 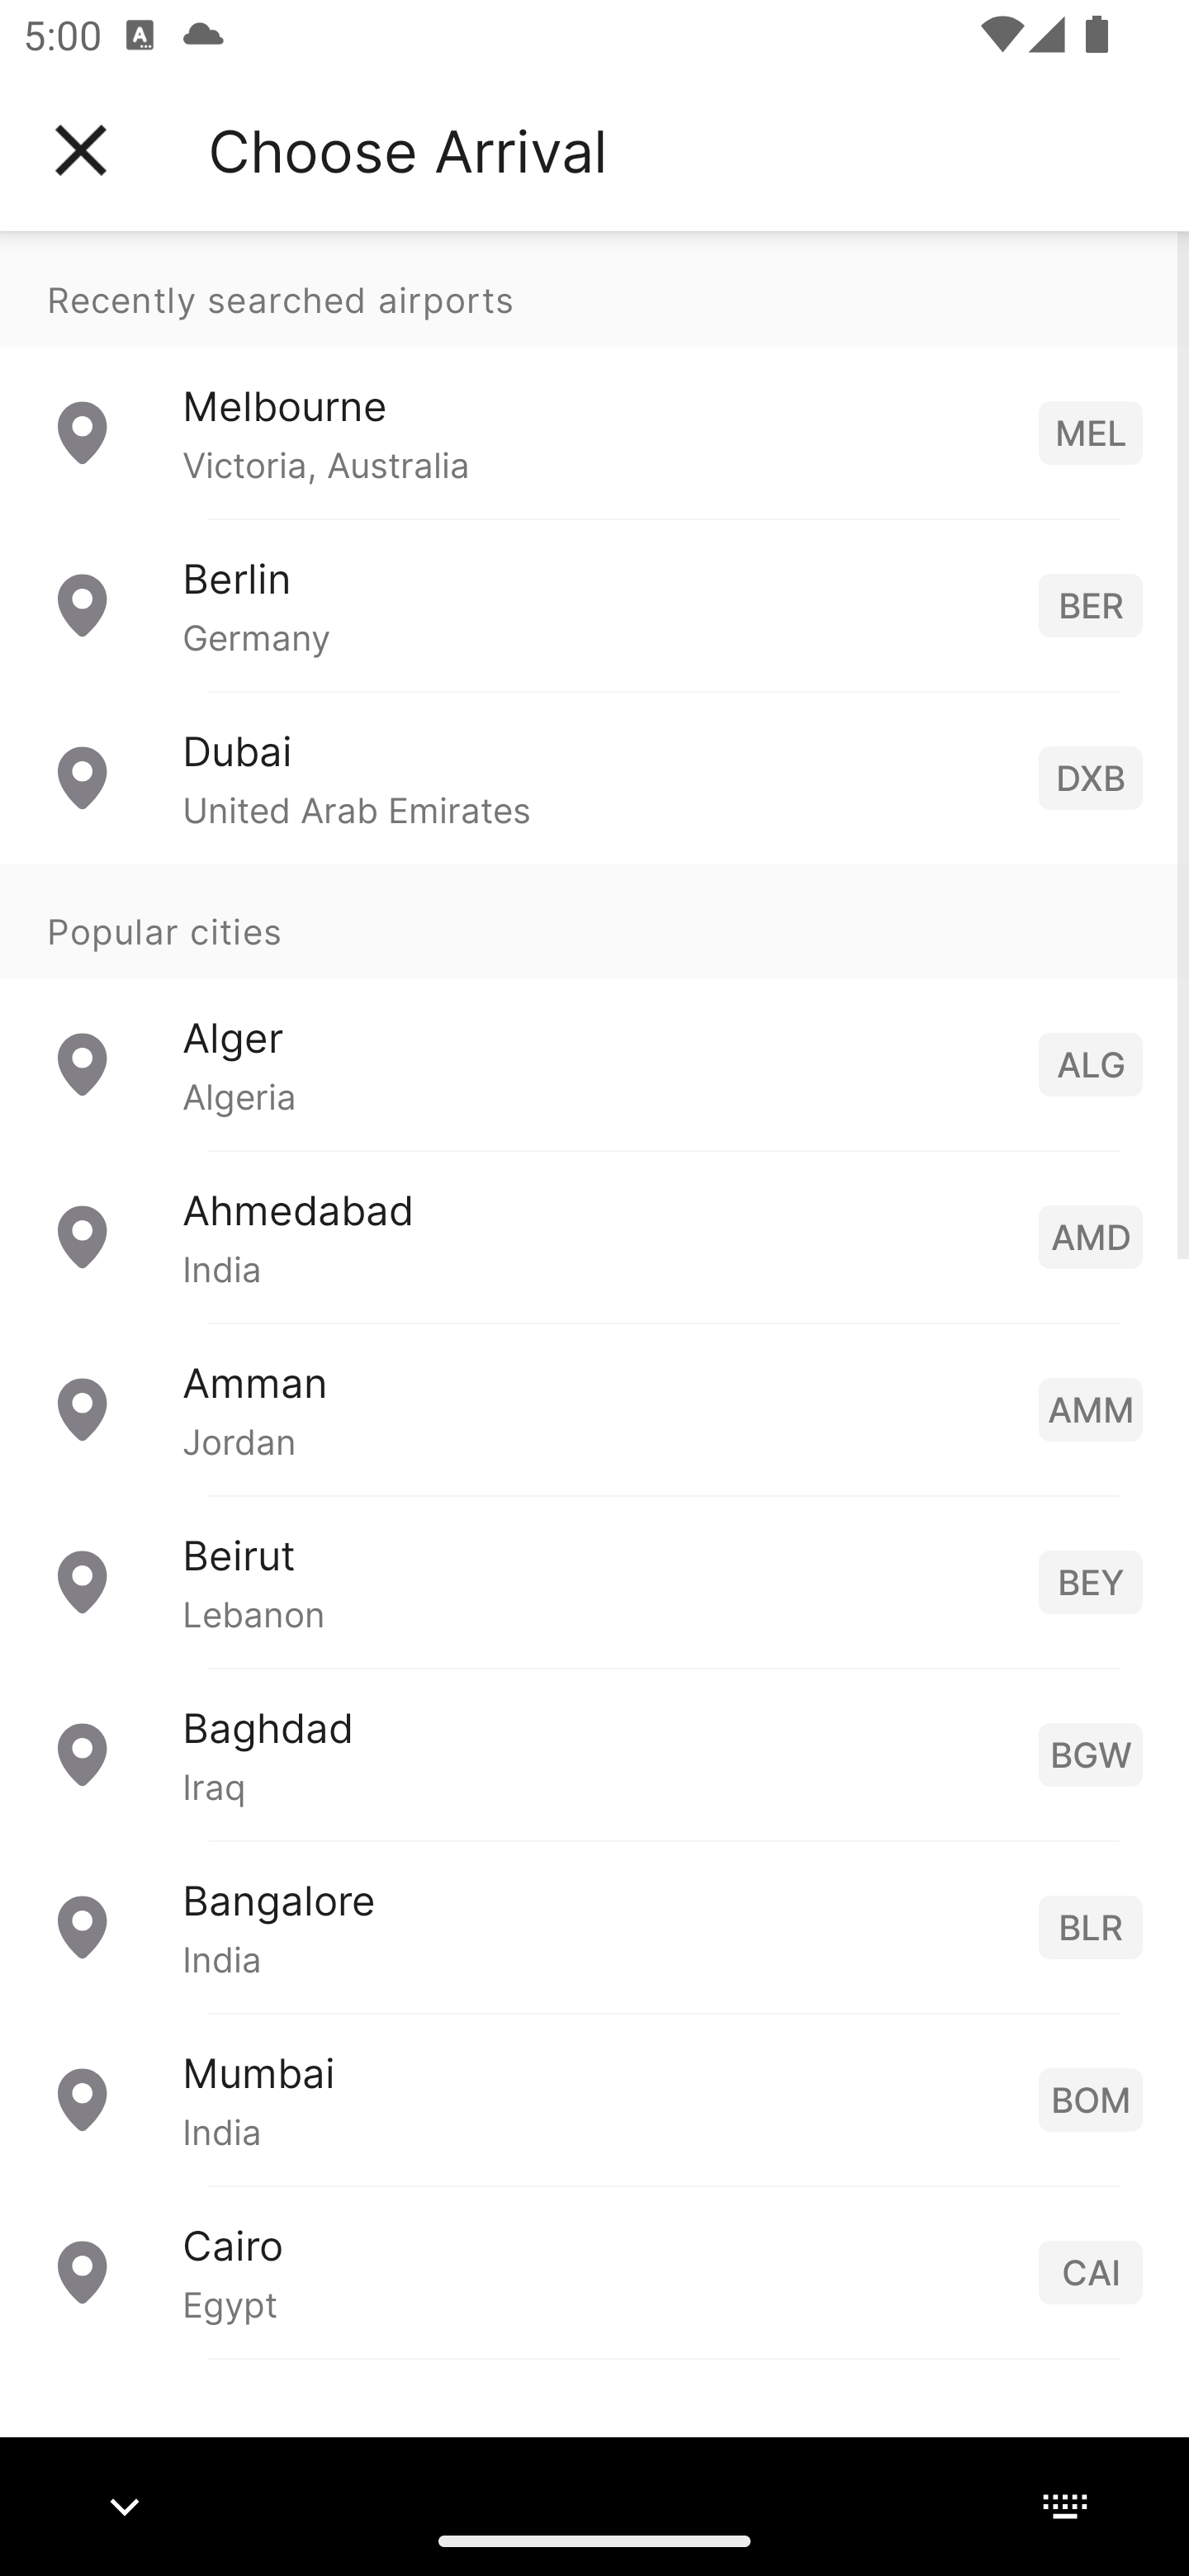 What do you see at coordinates (594, 776) in the screenshot?
I see `Dubai United Arab Emirates DXB` at bounding box center [594, 776].